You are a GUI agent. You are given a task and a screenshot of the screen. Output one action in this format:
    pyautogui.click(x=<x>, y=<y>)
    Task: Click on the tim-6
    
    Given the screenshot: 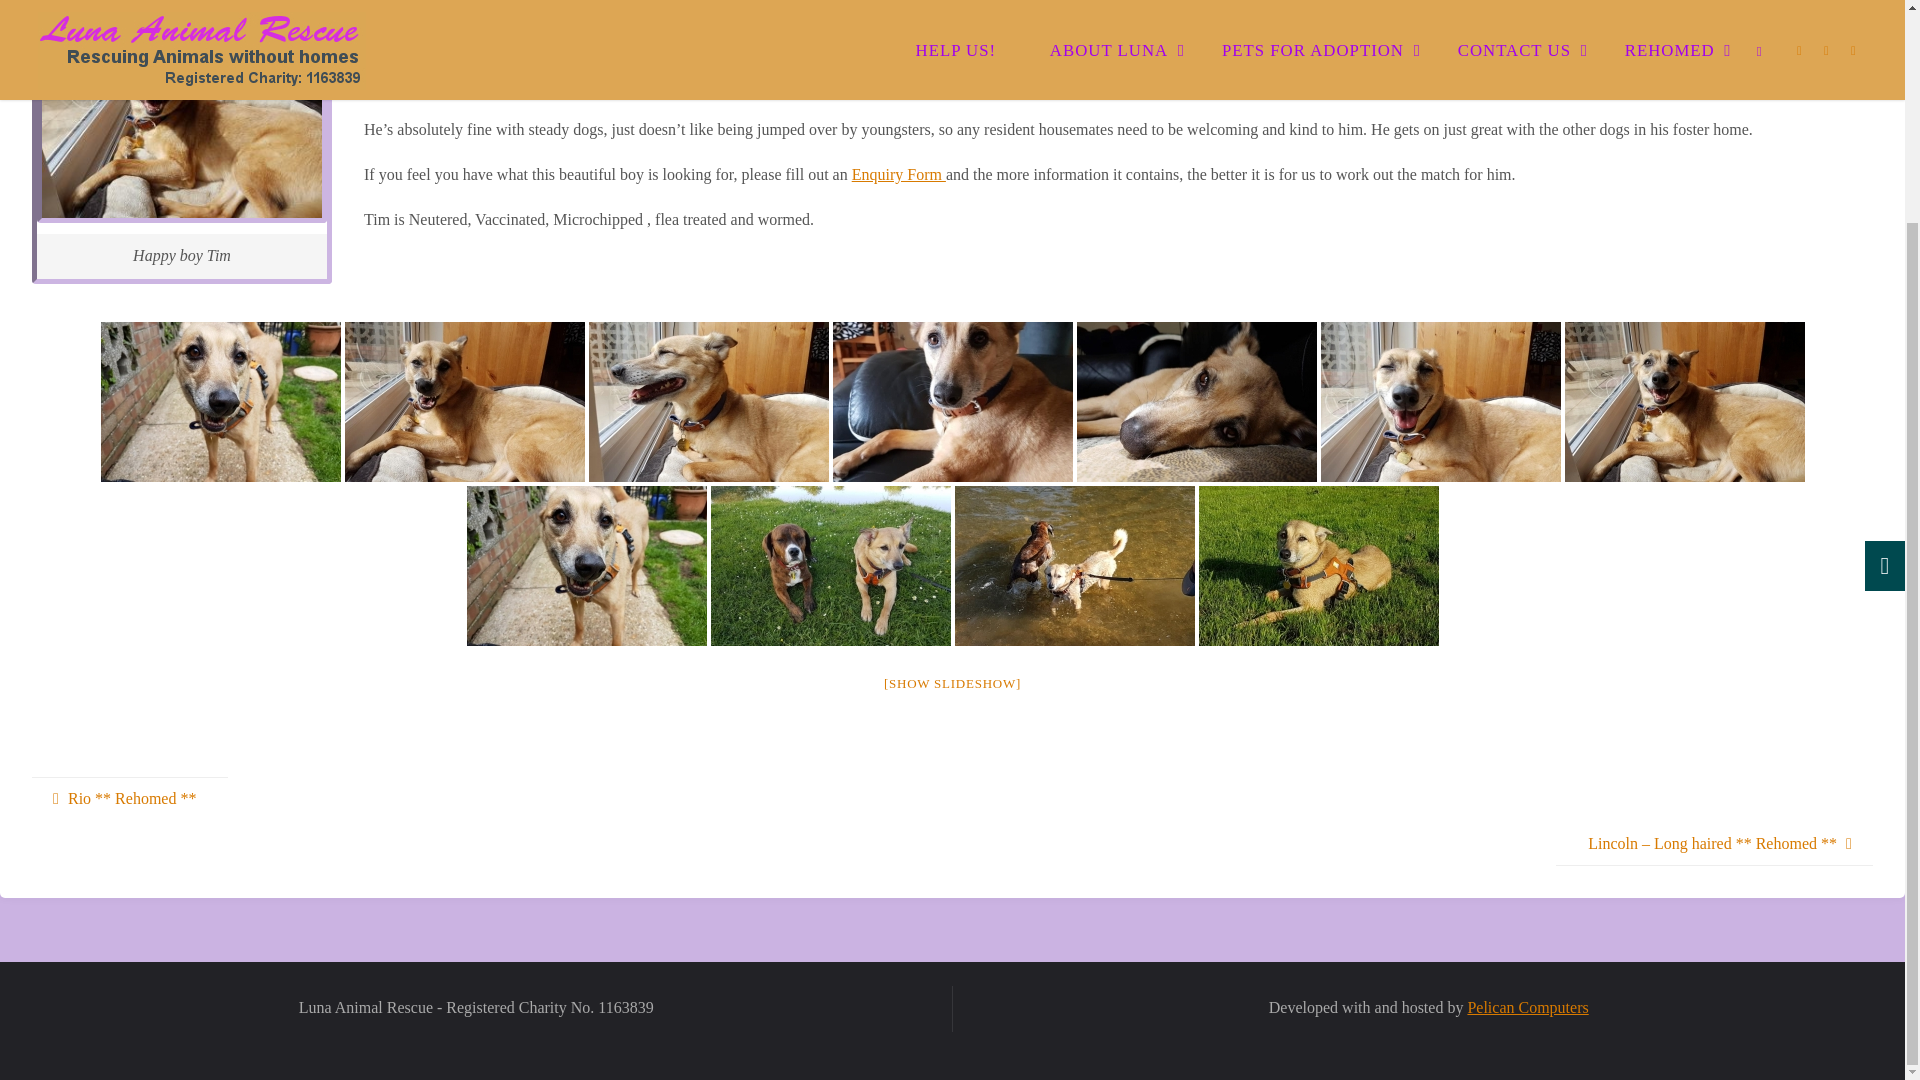 What is the action you would take?
    pyautogui.click(x=707, y=400)
    